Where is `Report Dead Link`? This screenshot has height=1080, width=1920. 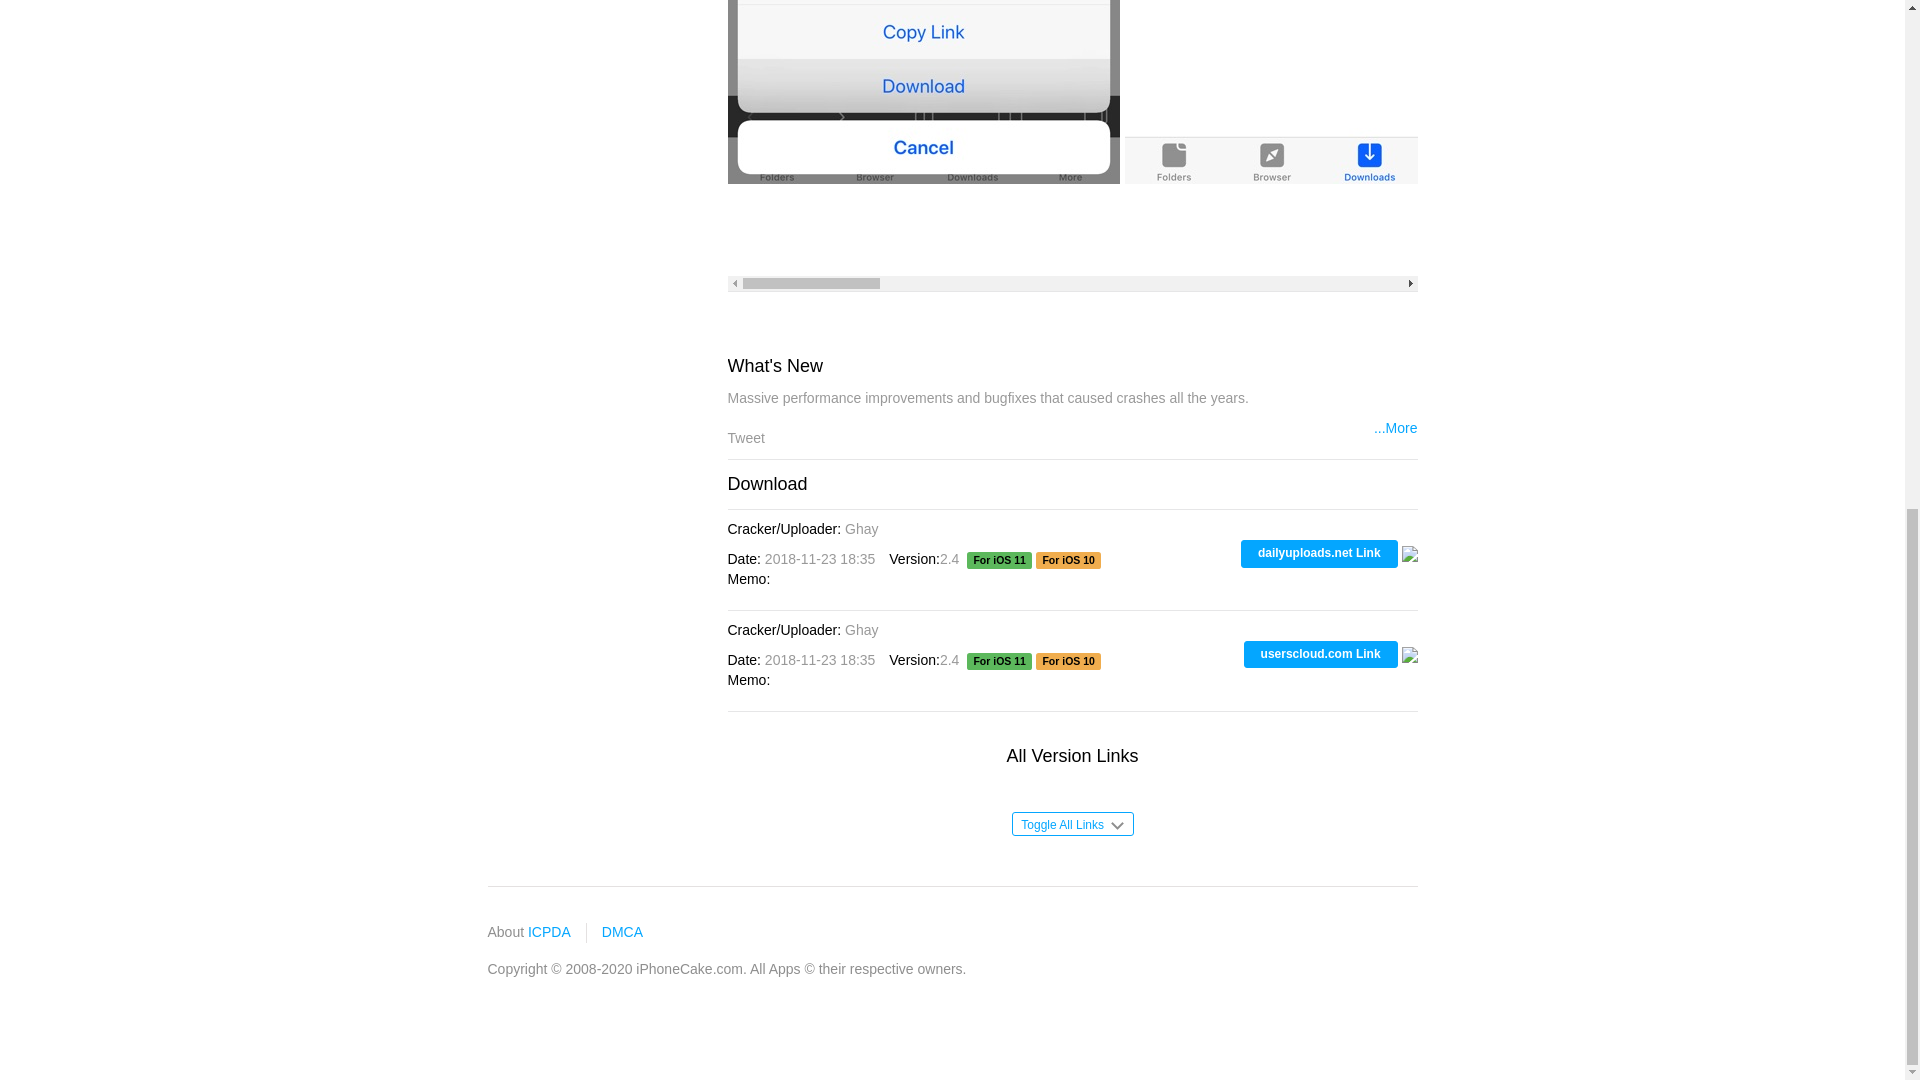
Report Dead Link is located at coordinates (1410, 652).